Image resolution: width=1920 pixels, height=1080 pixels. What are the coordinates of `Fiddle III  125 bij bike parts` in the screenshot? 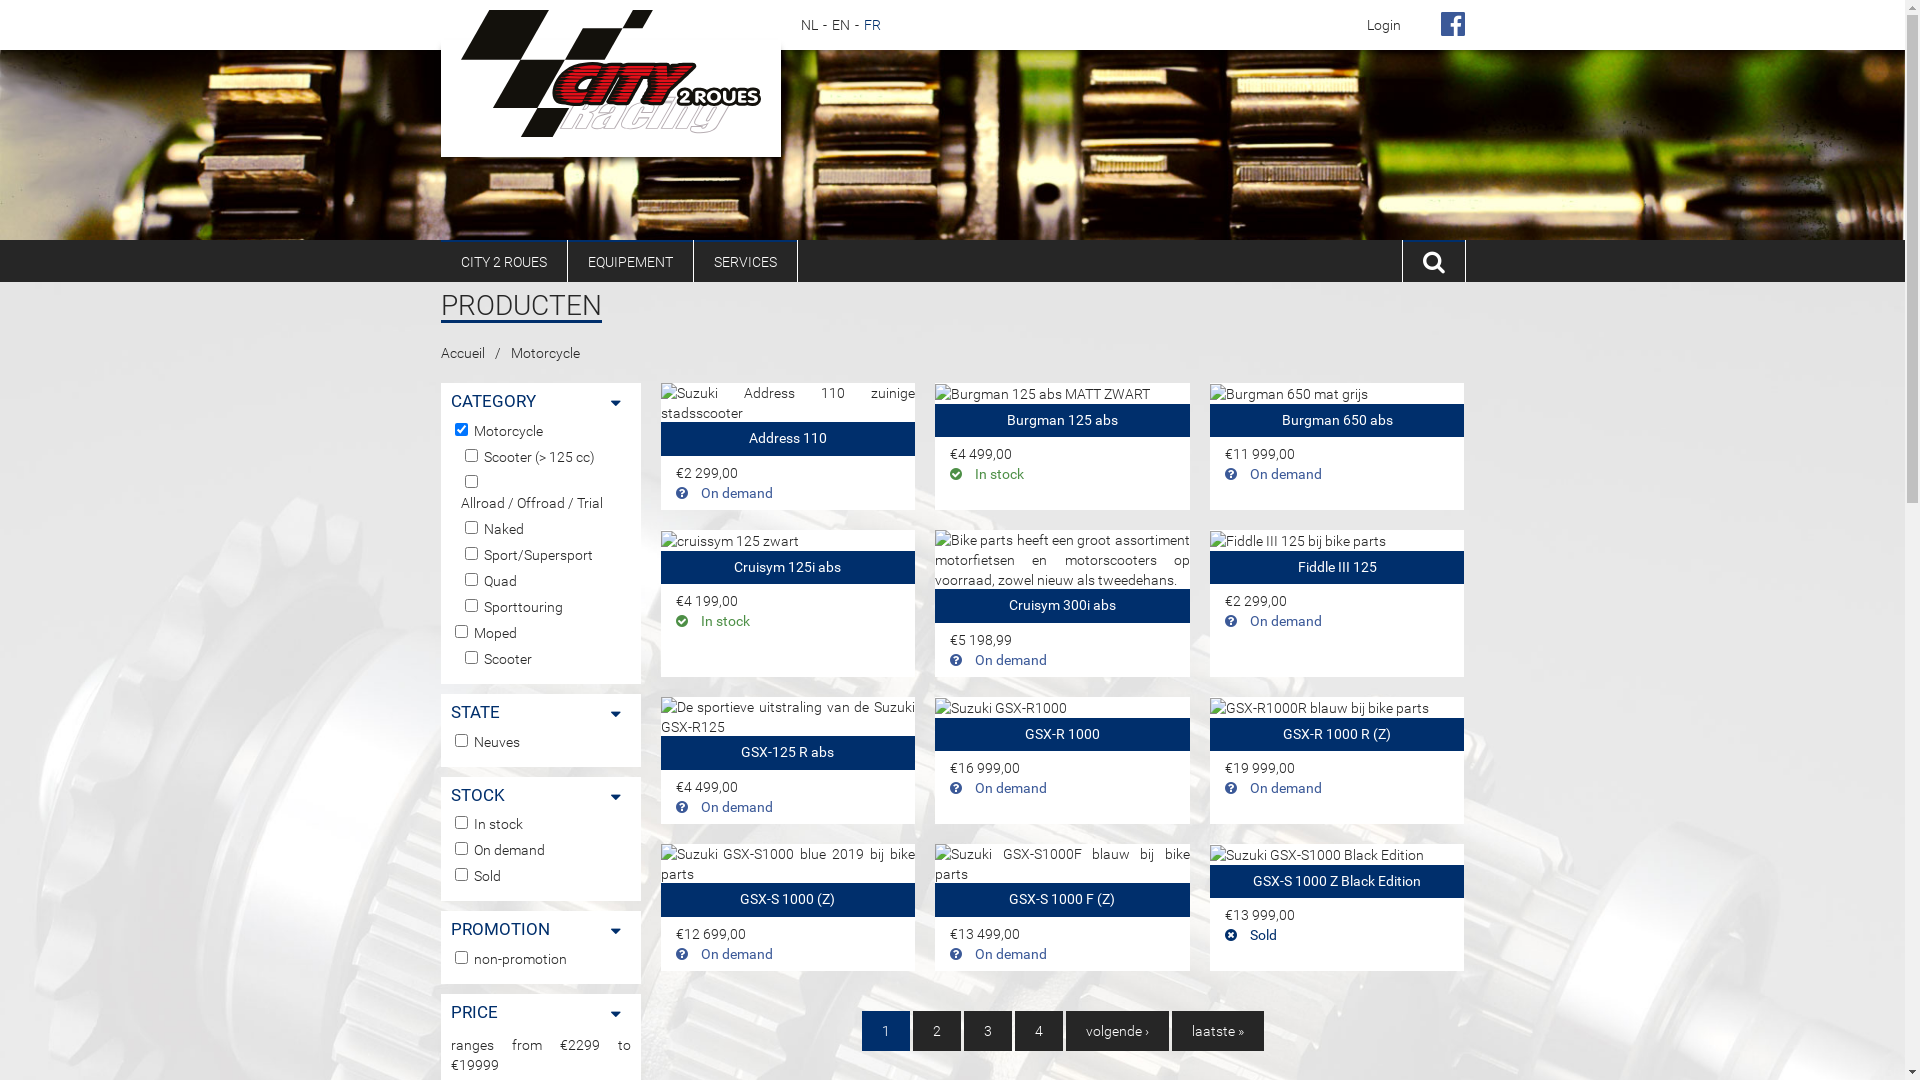 It's located at (1298, 541).